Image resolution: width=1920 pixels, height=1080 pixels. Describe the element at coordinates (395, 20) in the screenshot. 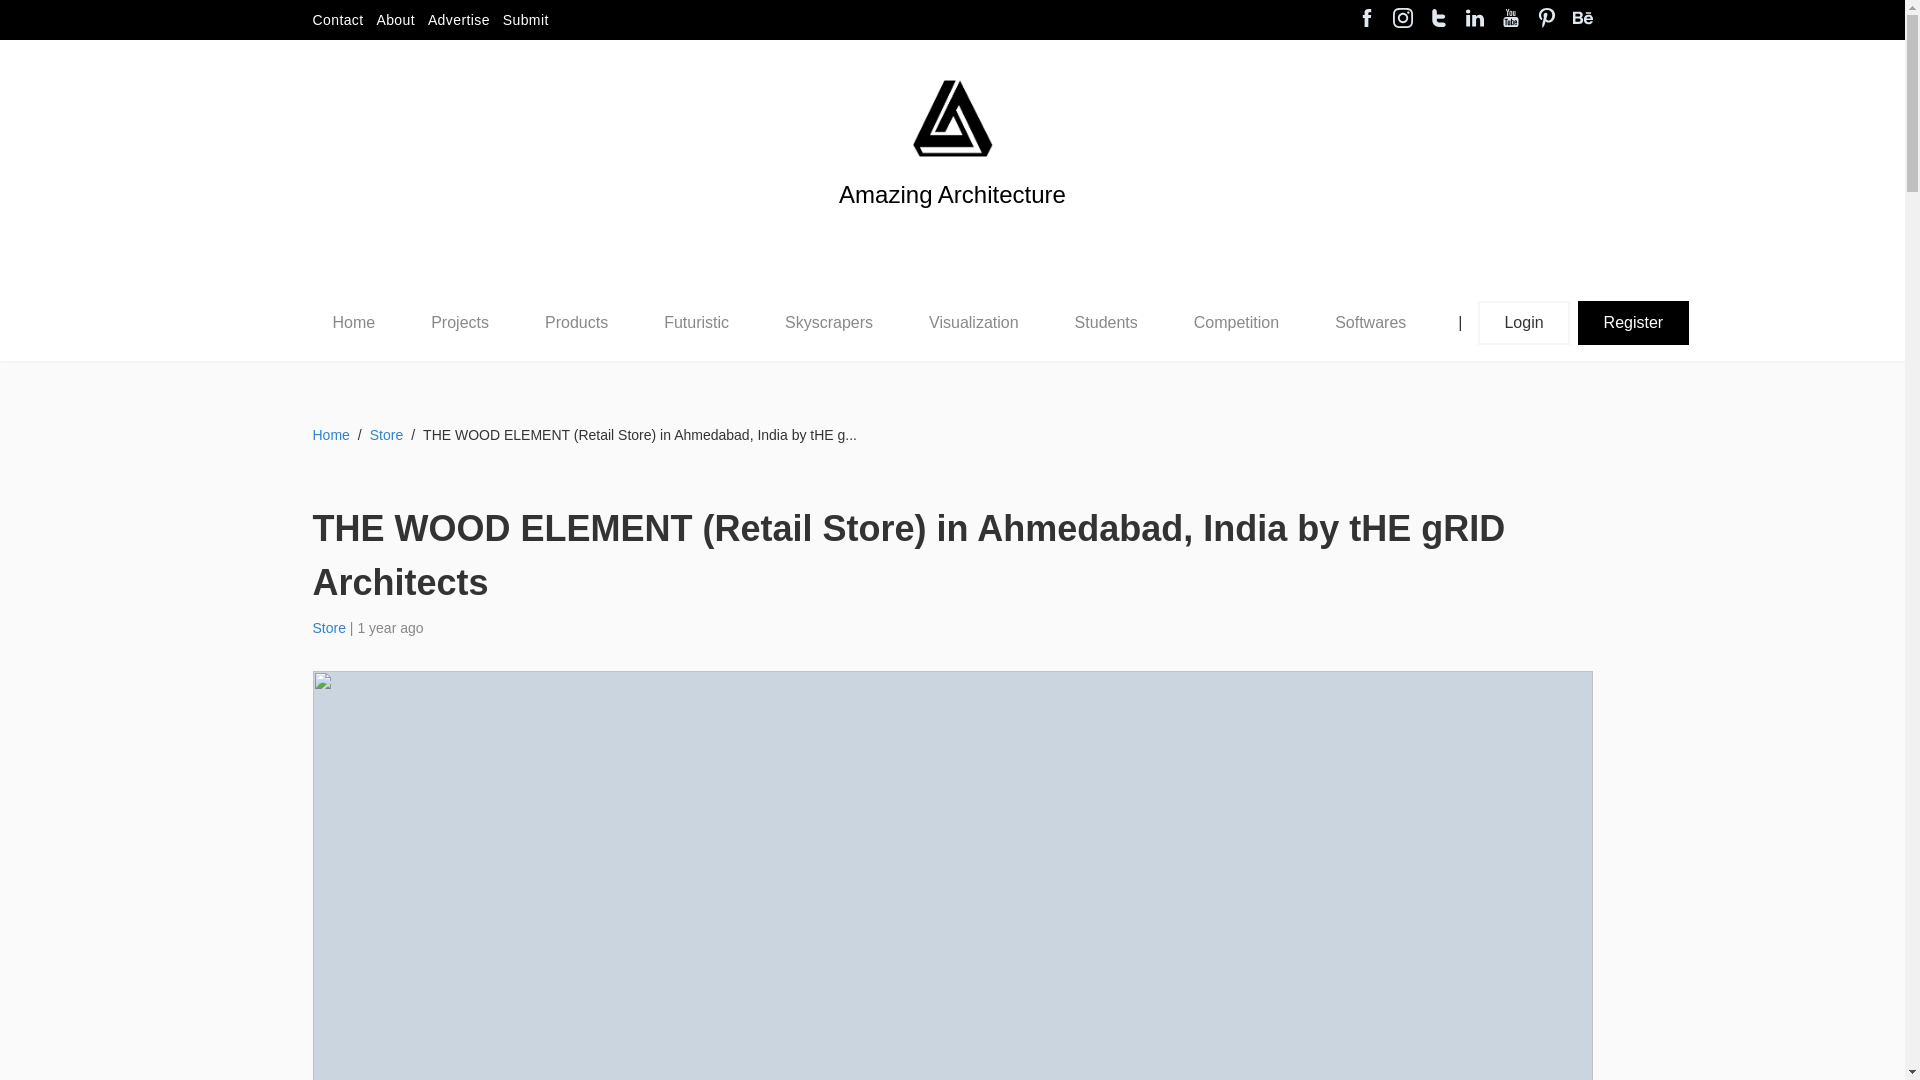

I see `About us page` at that location.